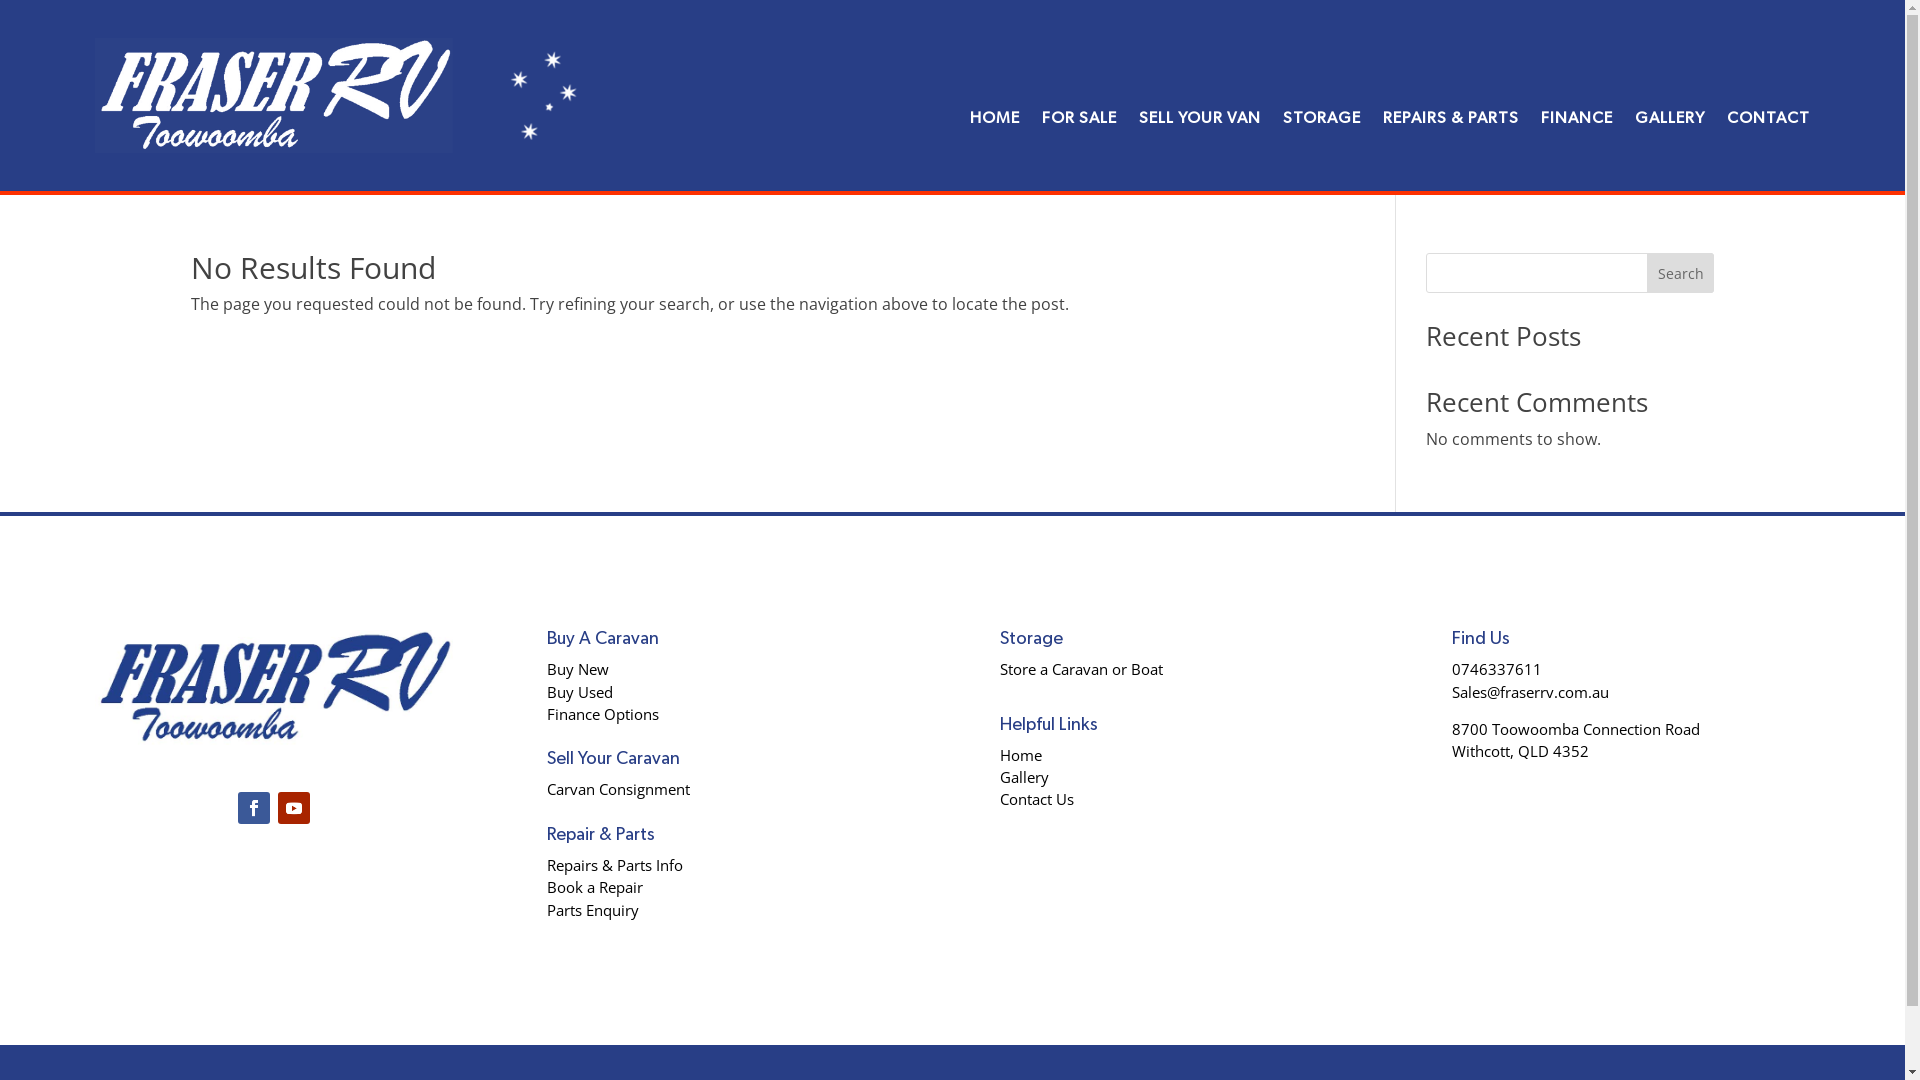 The height and width of the screenshot is (1080, 1920). I want to click on Home, so click(1021, 755).